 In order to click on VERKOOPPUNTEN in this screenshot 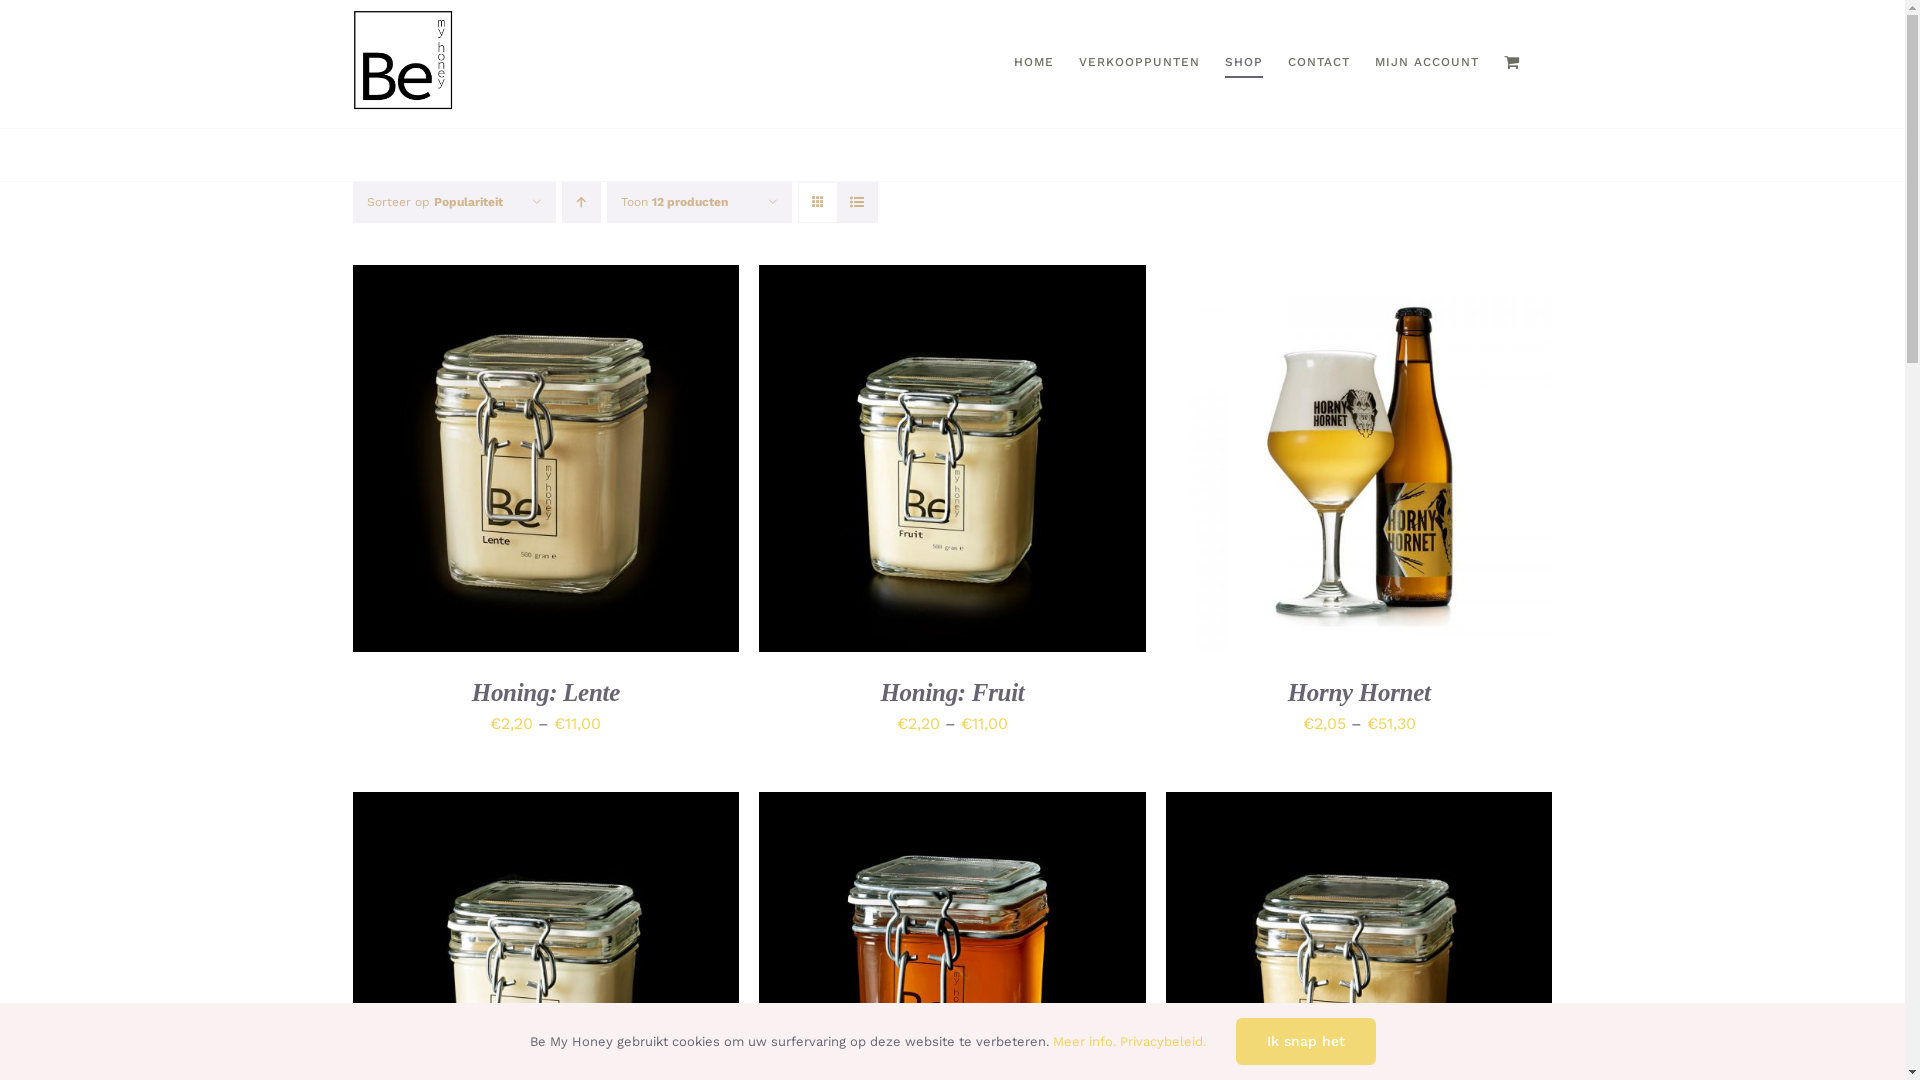, I will do `click(1138, 62)`.